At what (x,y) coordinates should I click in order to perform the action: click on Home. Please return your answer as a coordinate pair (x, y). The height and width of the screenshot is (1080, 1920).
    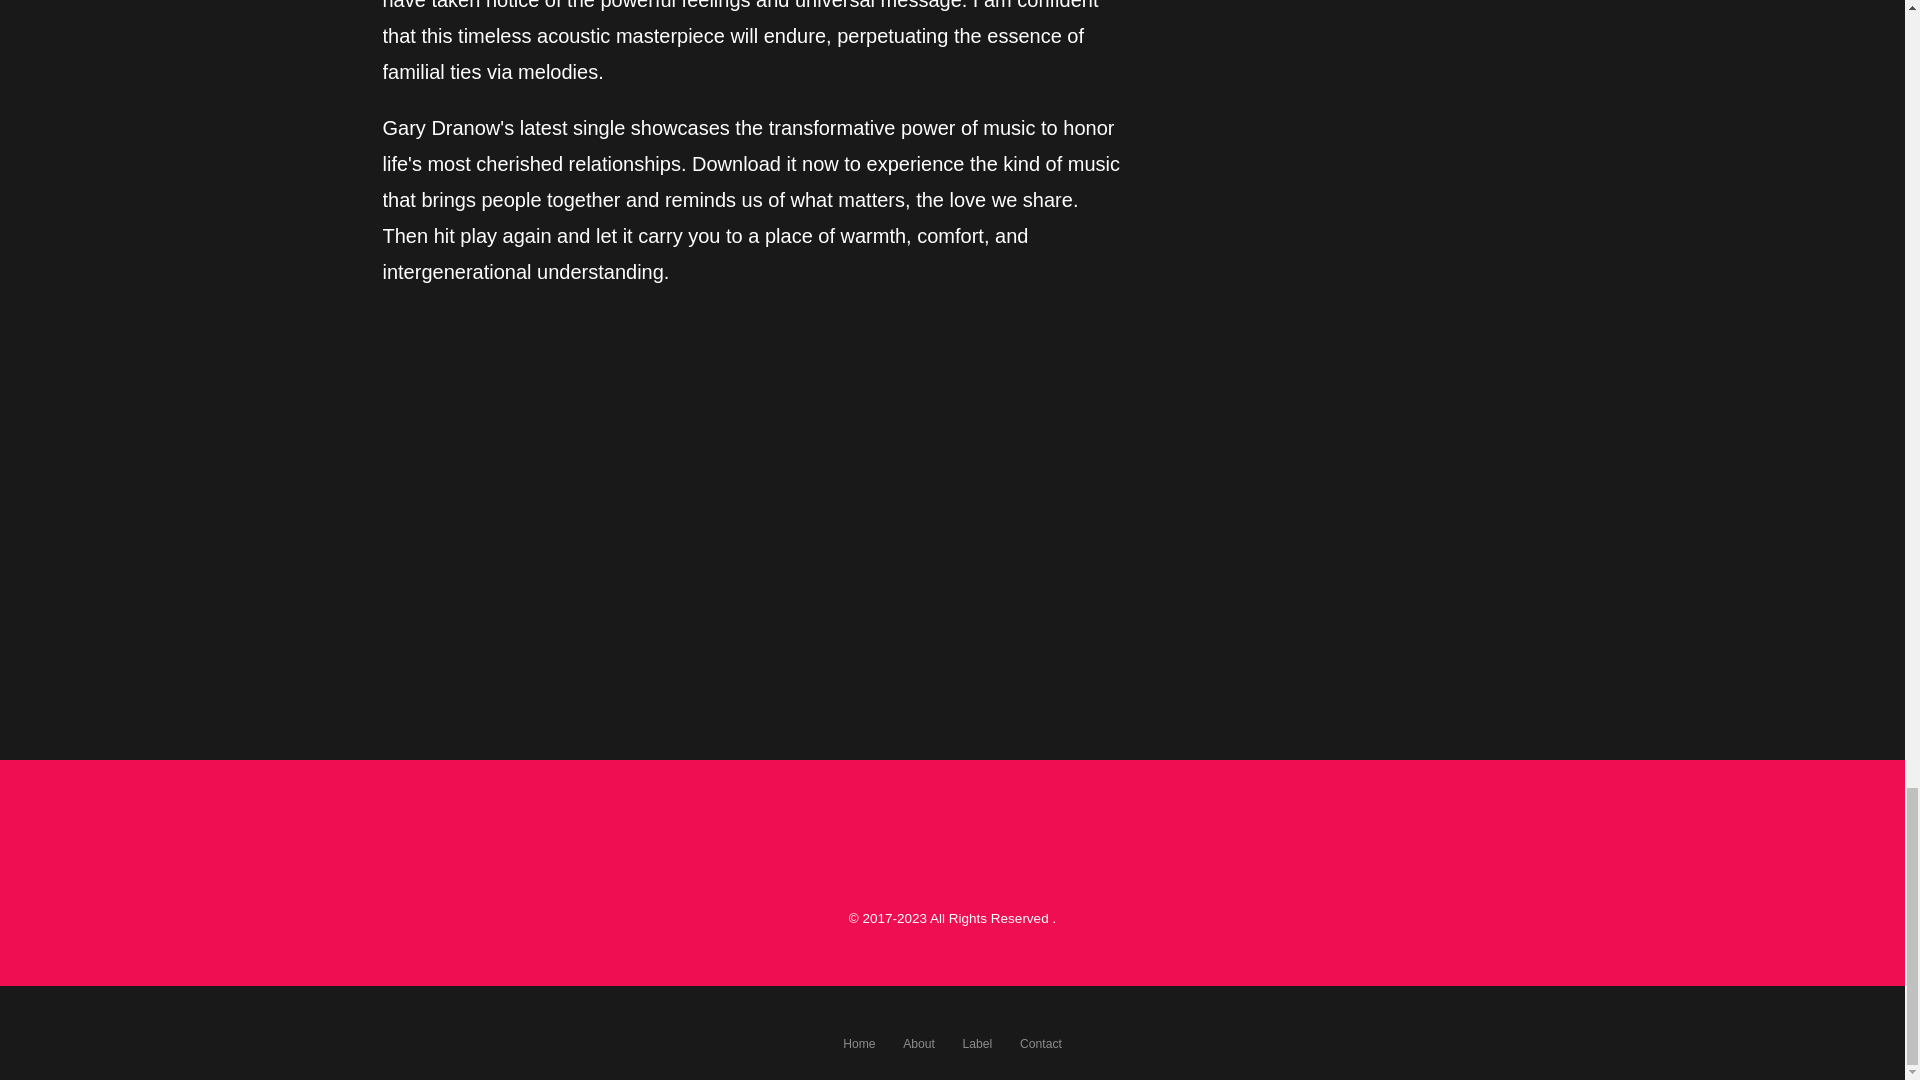
    Looking at the image, I should click on (858, 1043).